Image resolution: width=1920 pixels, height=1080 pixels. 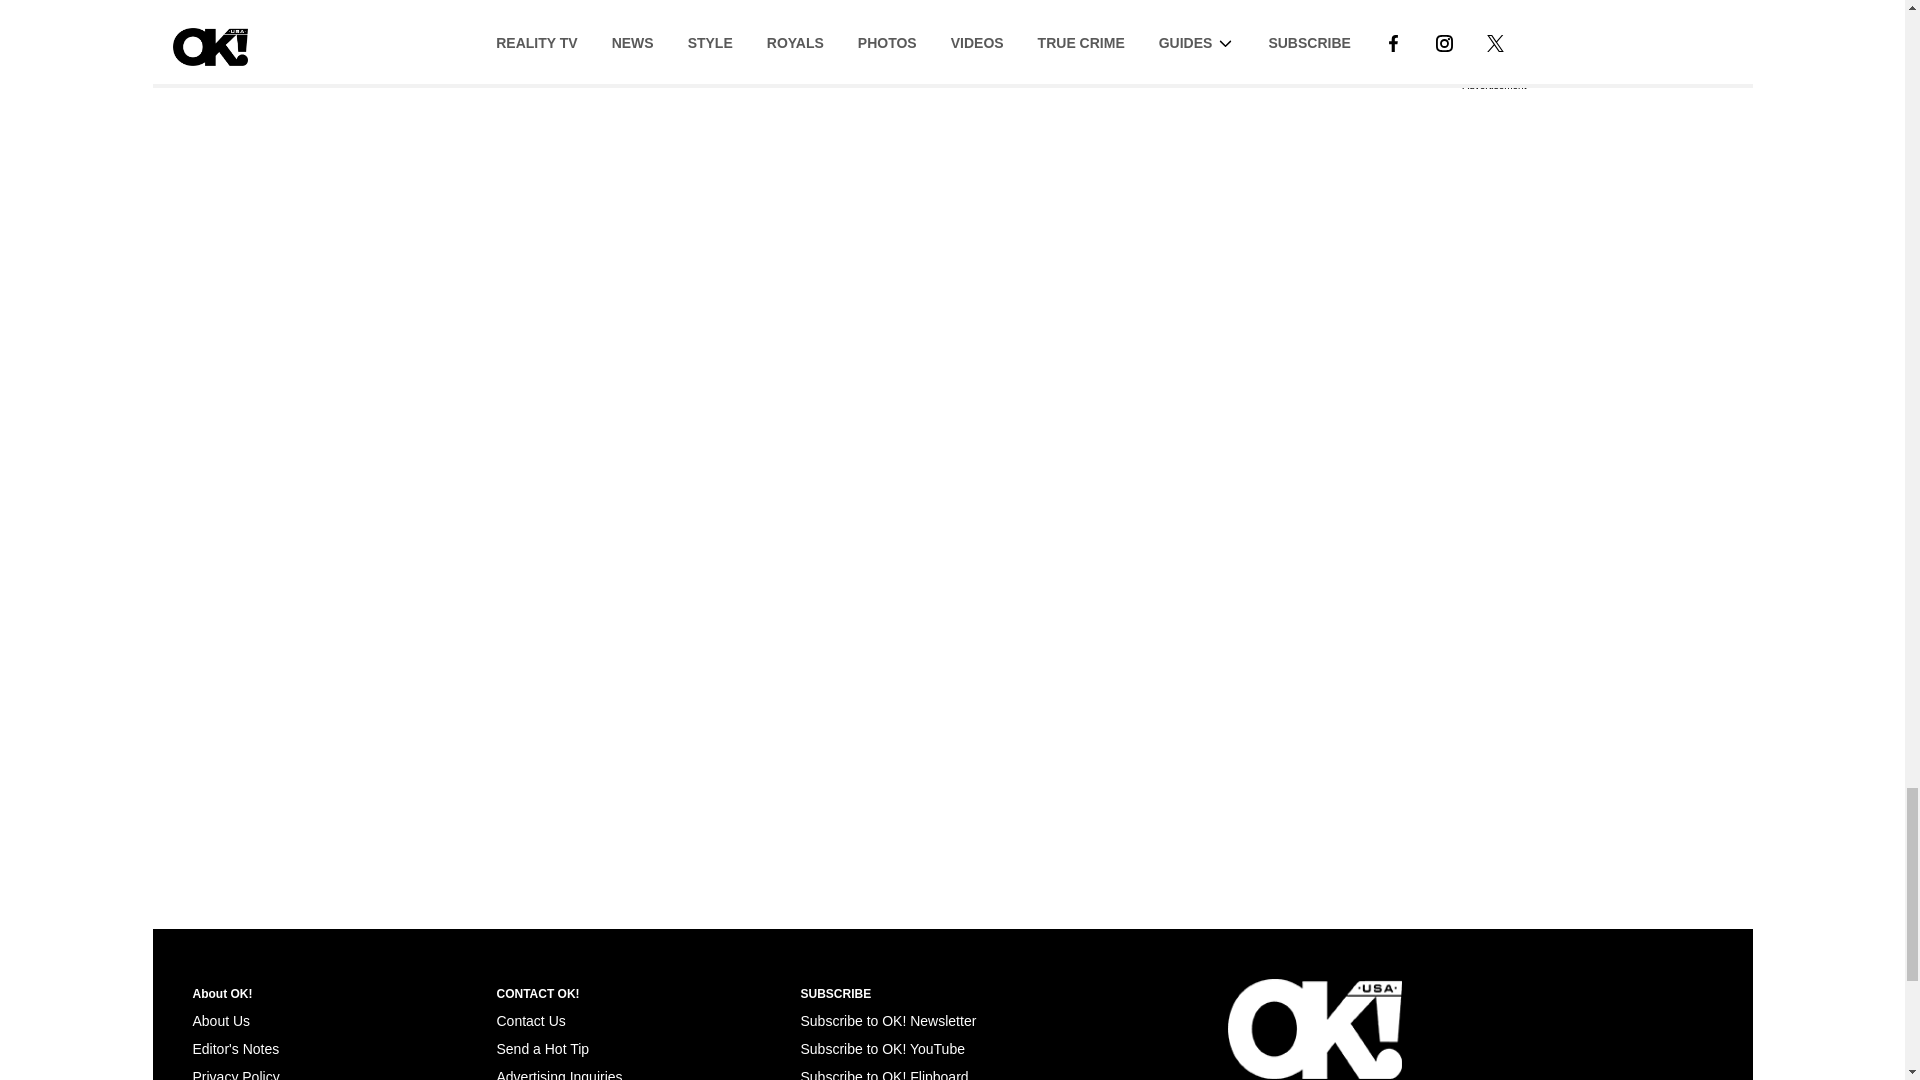 I want to click on Editor's Notes, so click(x=235, y=1049).